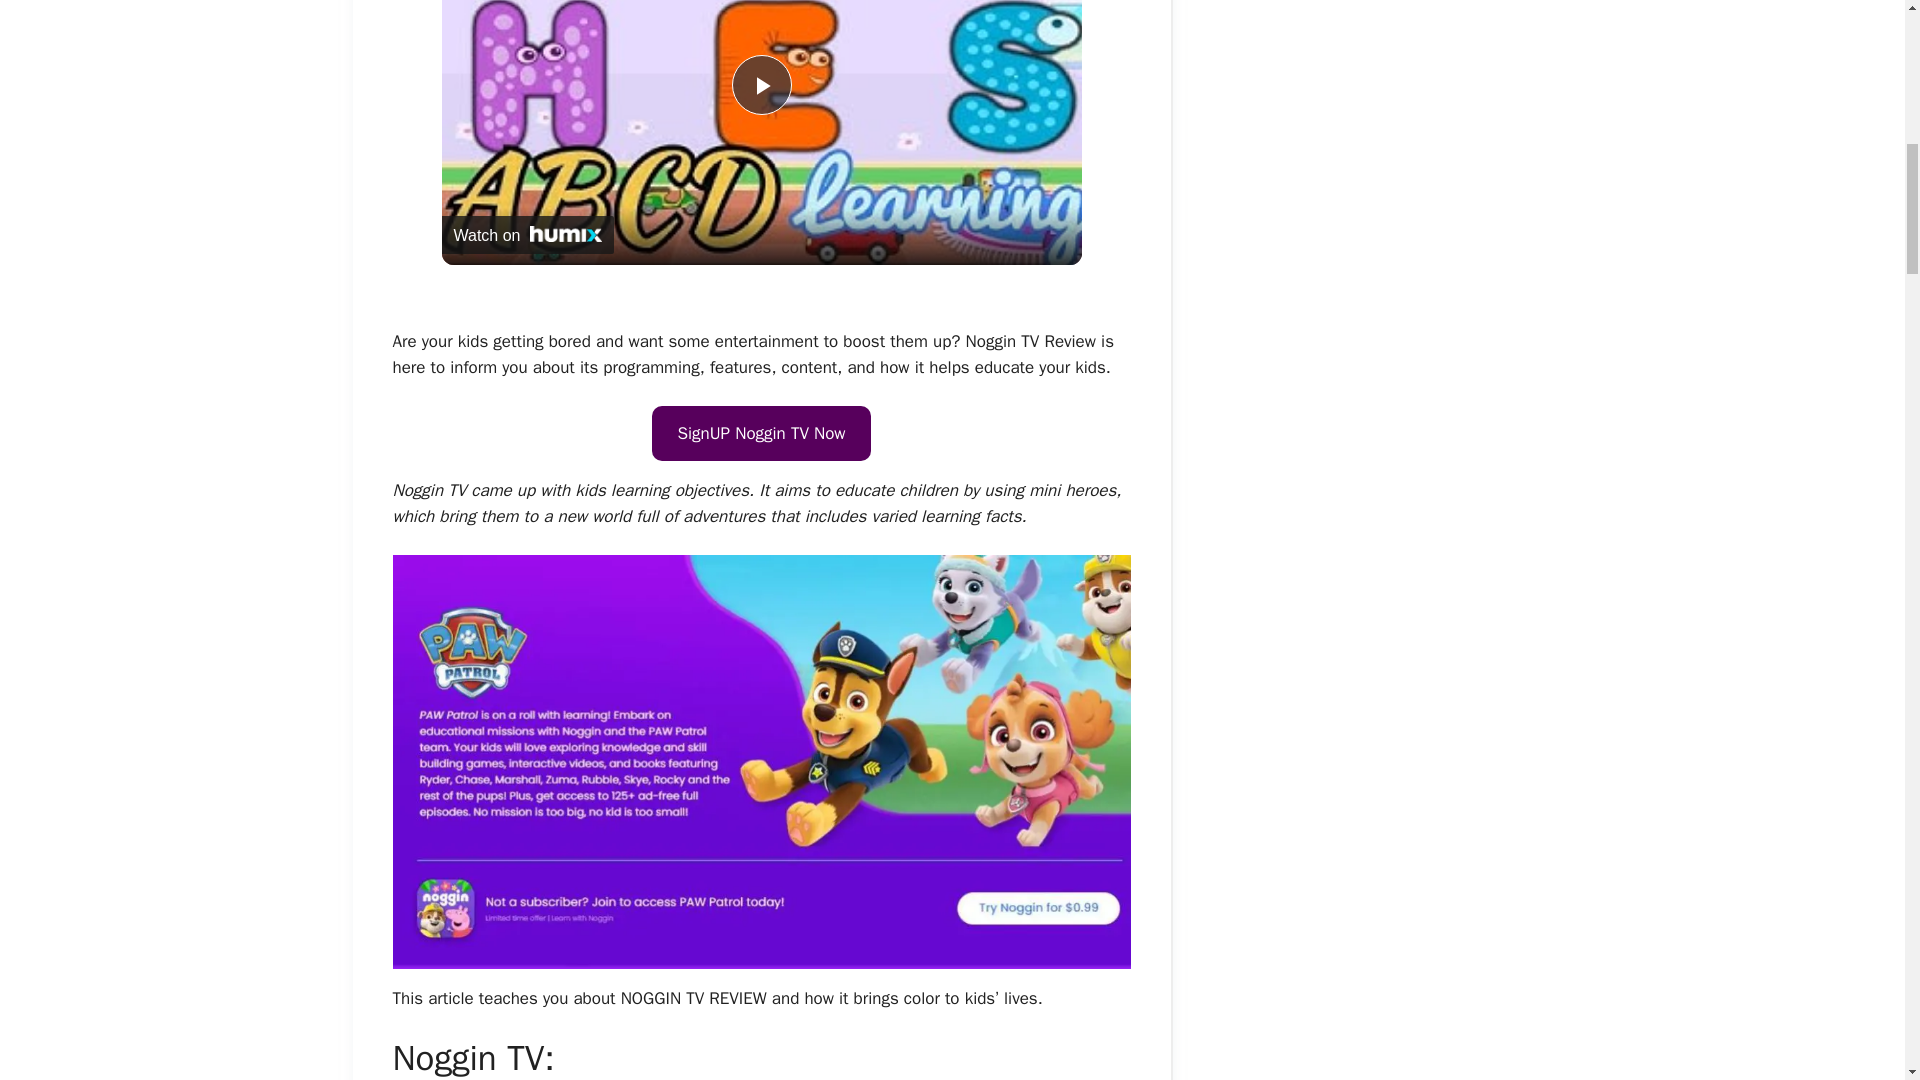  What do you see at coordinates (761, 84) in the screenshot?
I see `Play Video` at bounding box center [761, 84].